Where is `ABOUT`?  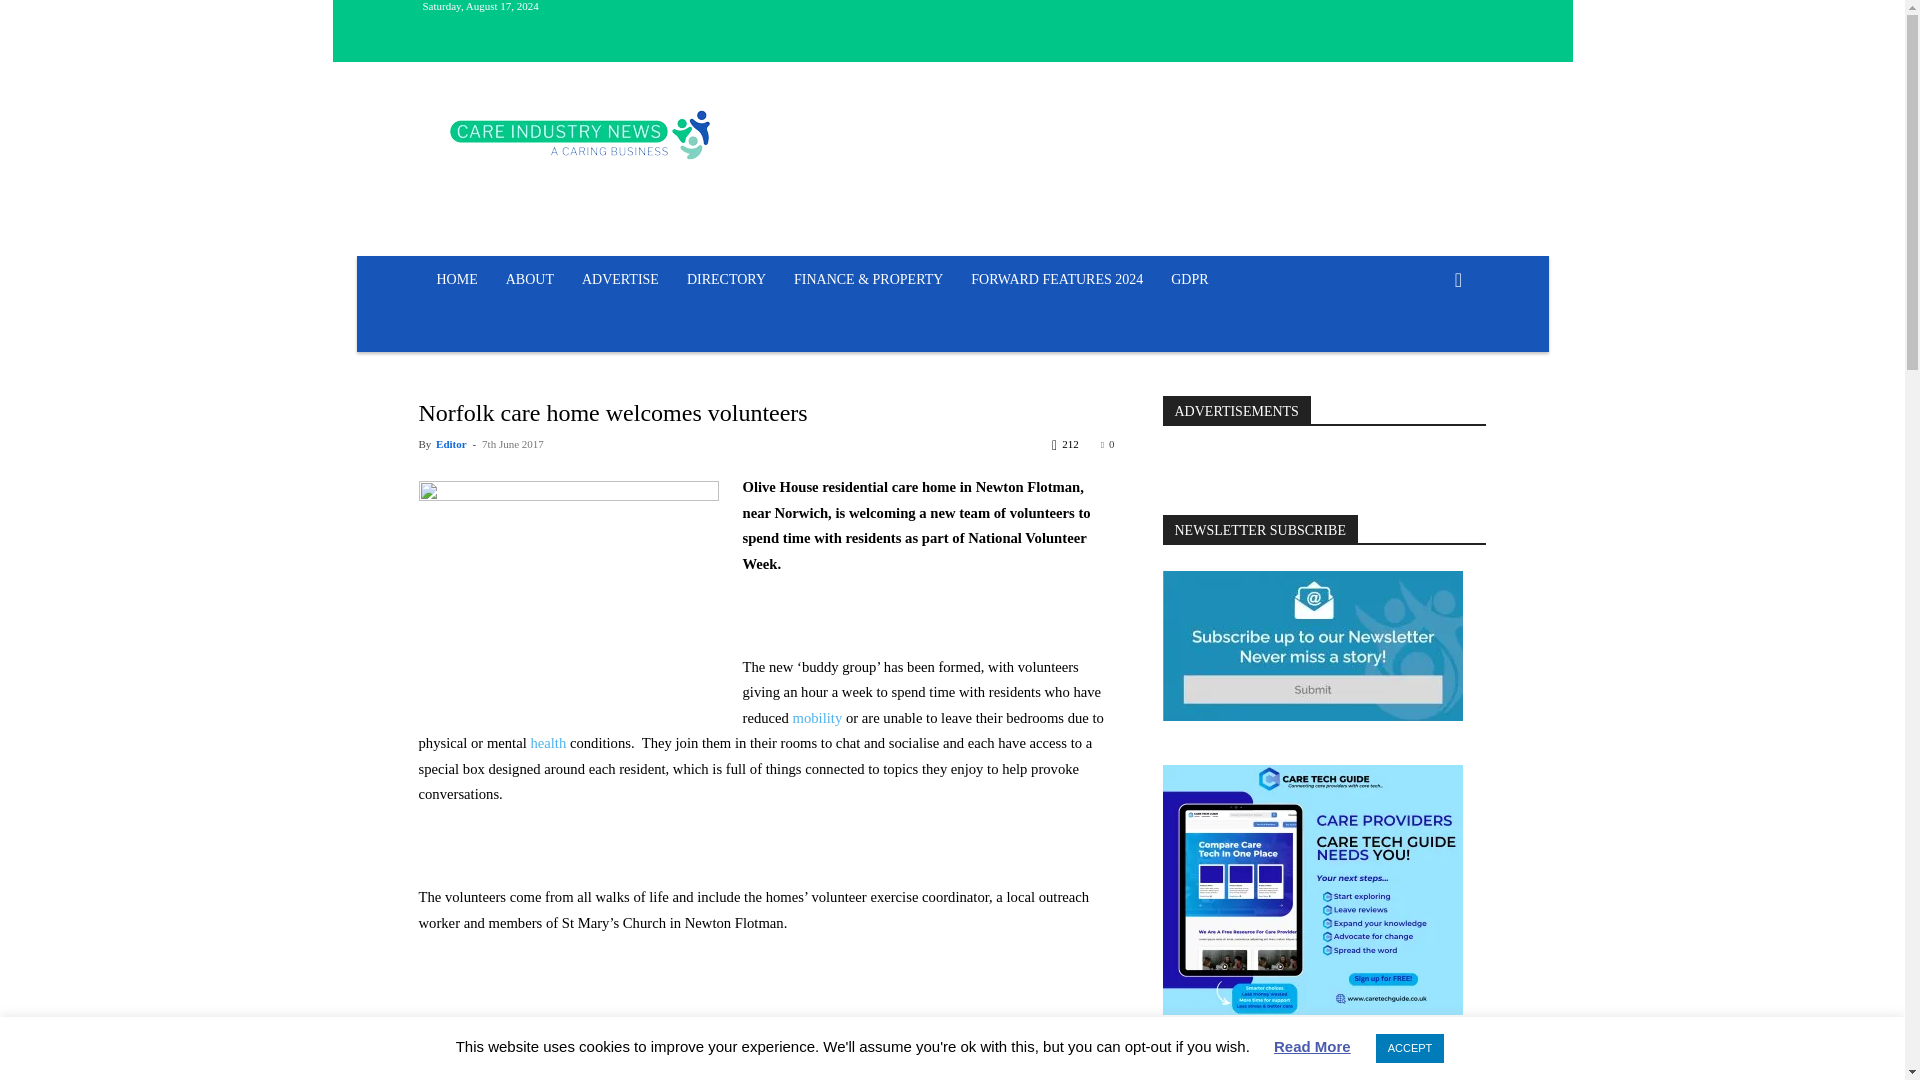 ABOUT is located at coordinates (530, 279).